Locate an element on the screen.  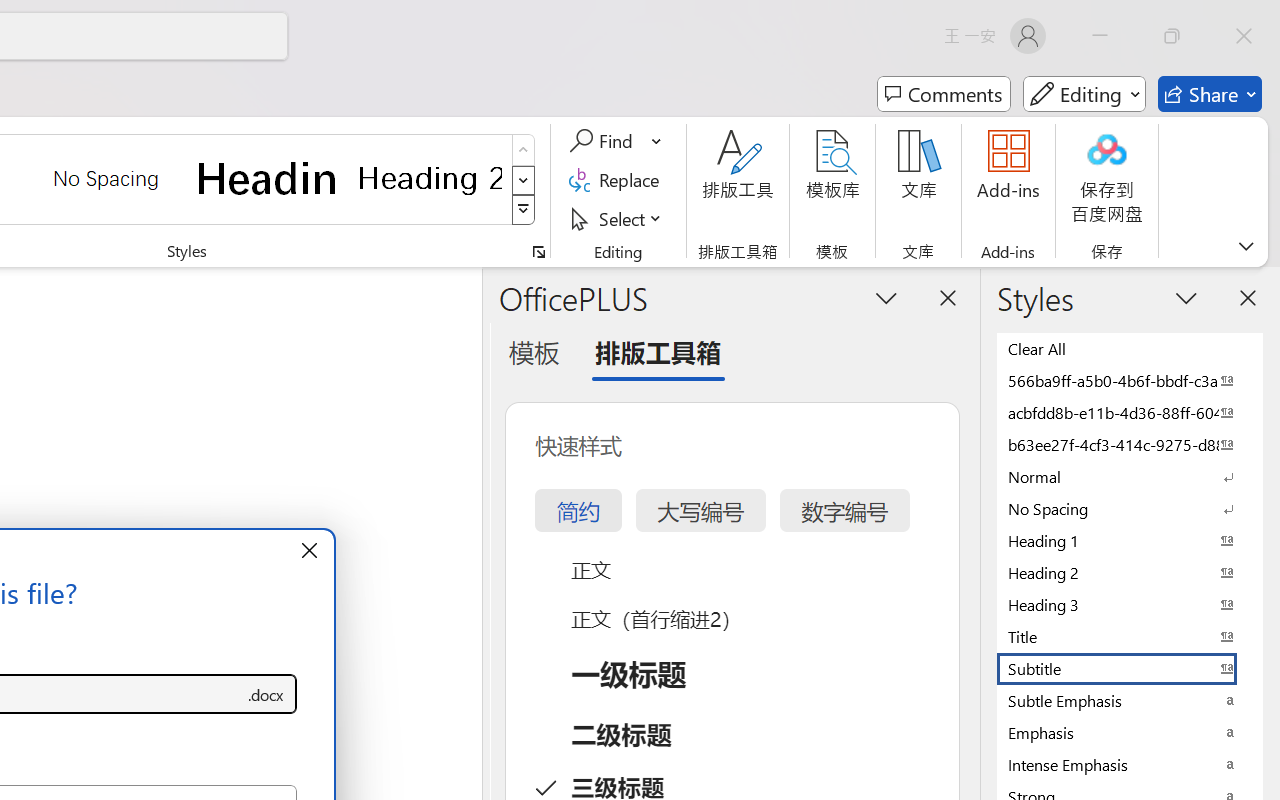
Share is located at coordinates (1210, 94).